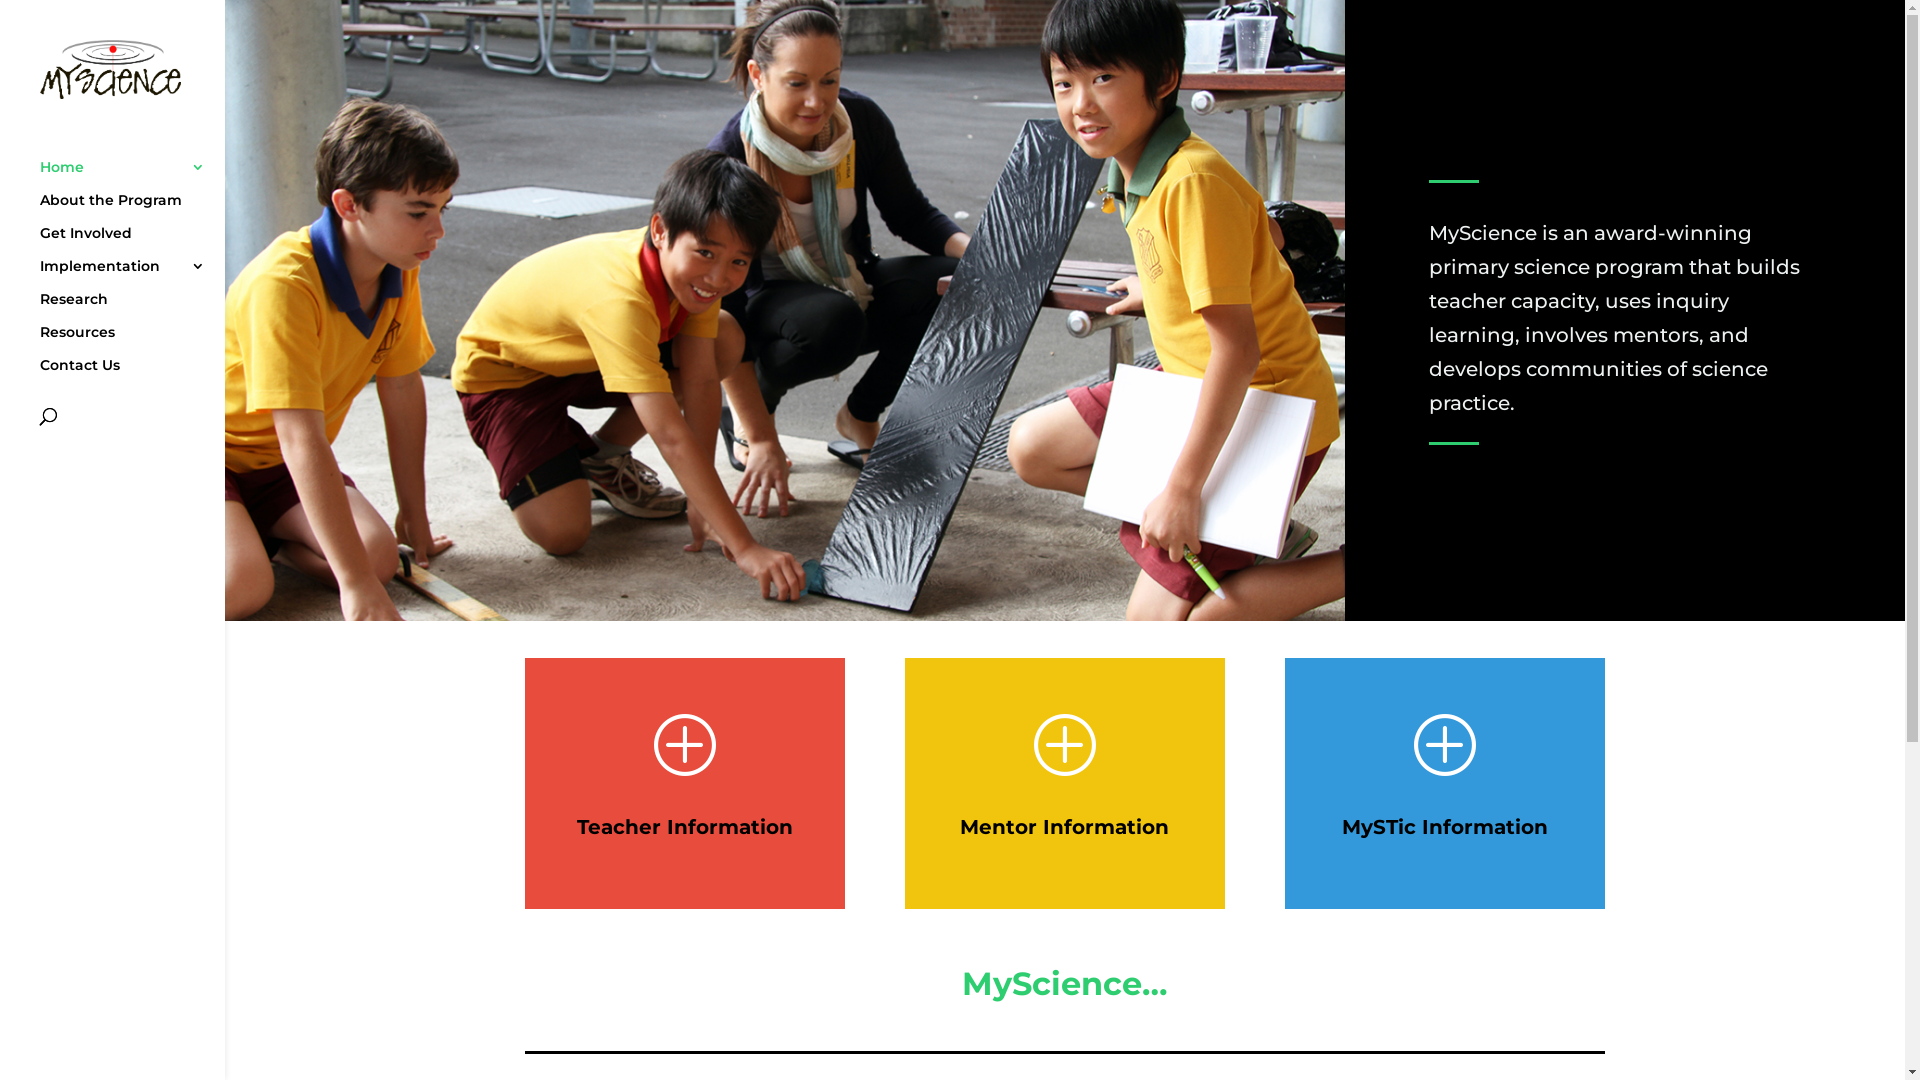 This screenshot has width=1920, height=1080. I want to click on Implementation, so click(132, 276).